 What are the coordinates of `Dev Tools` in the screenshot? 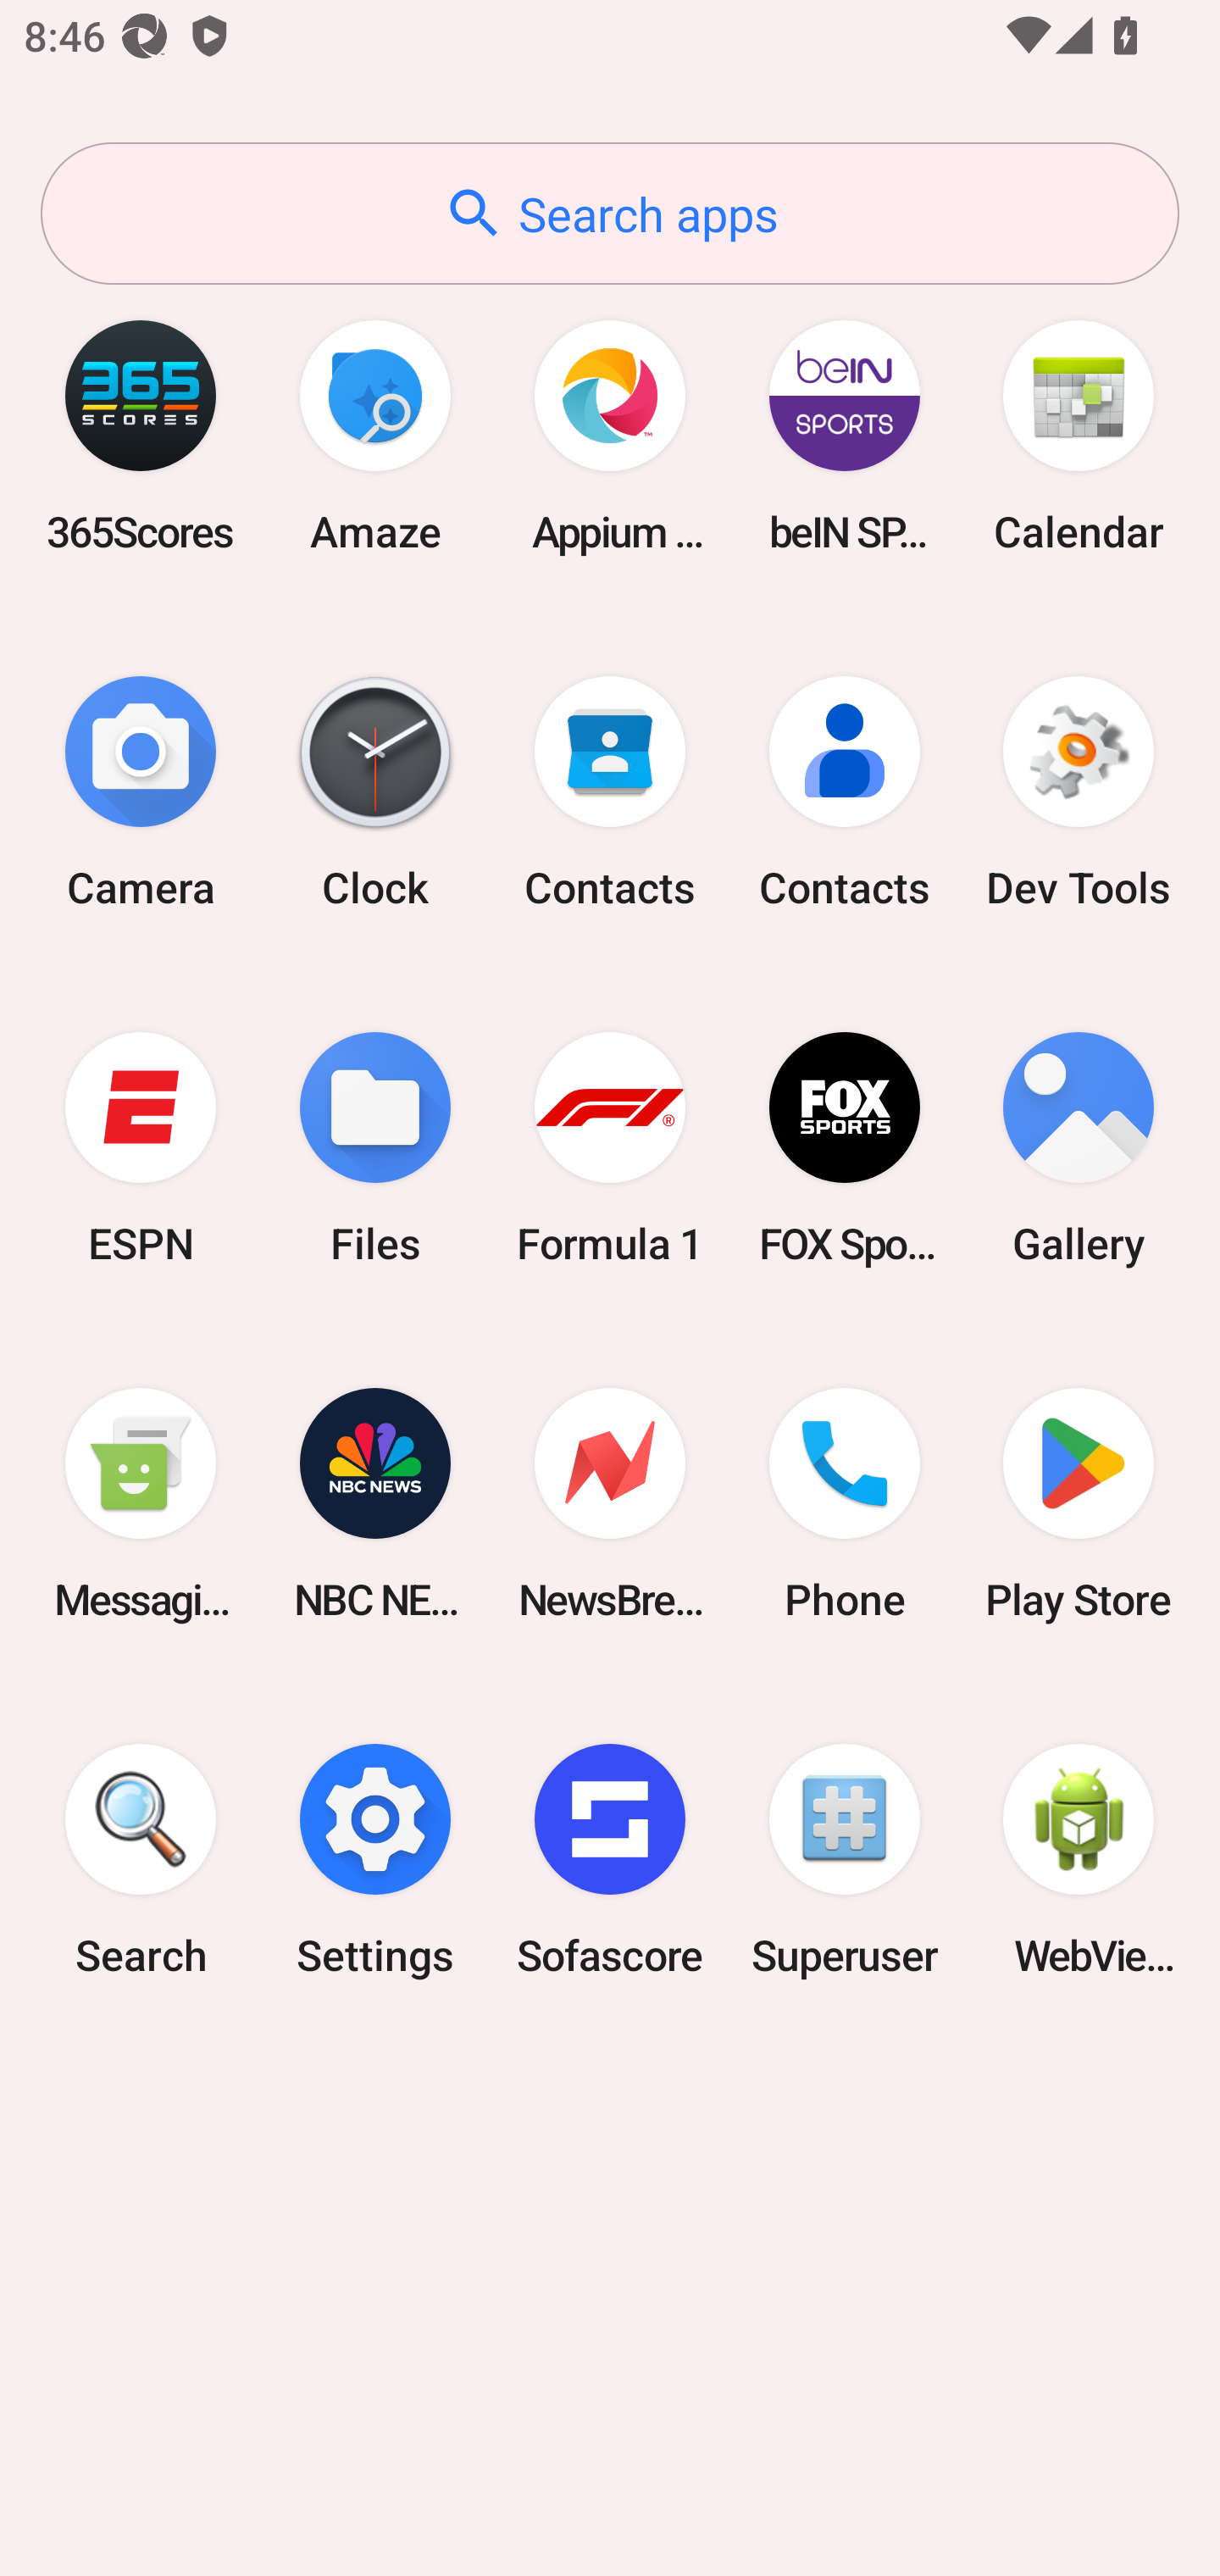 It's located at (1079, 791).